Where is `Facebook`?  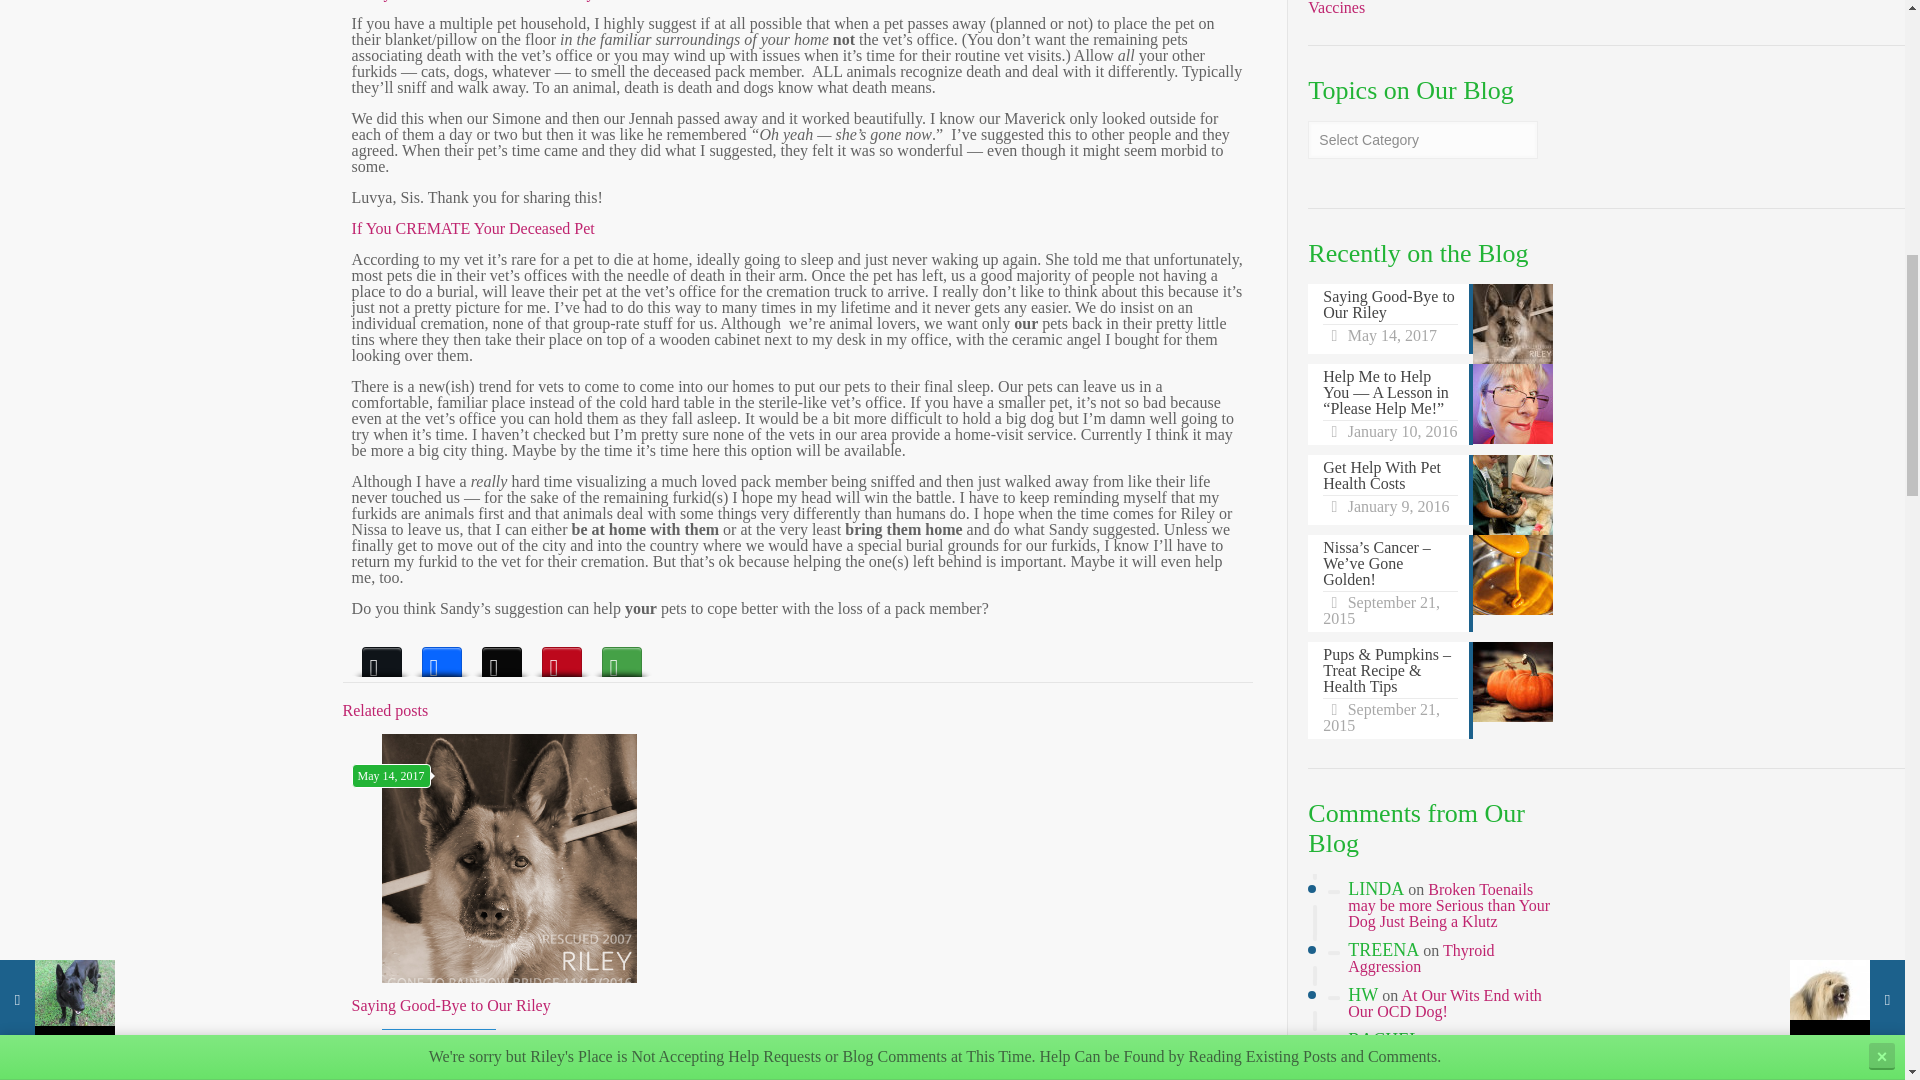 Facebook is located at coordinates (442, 656).